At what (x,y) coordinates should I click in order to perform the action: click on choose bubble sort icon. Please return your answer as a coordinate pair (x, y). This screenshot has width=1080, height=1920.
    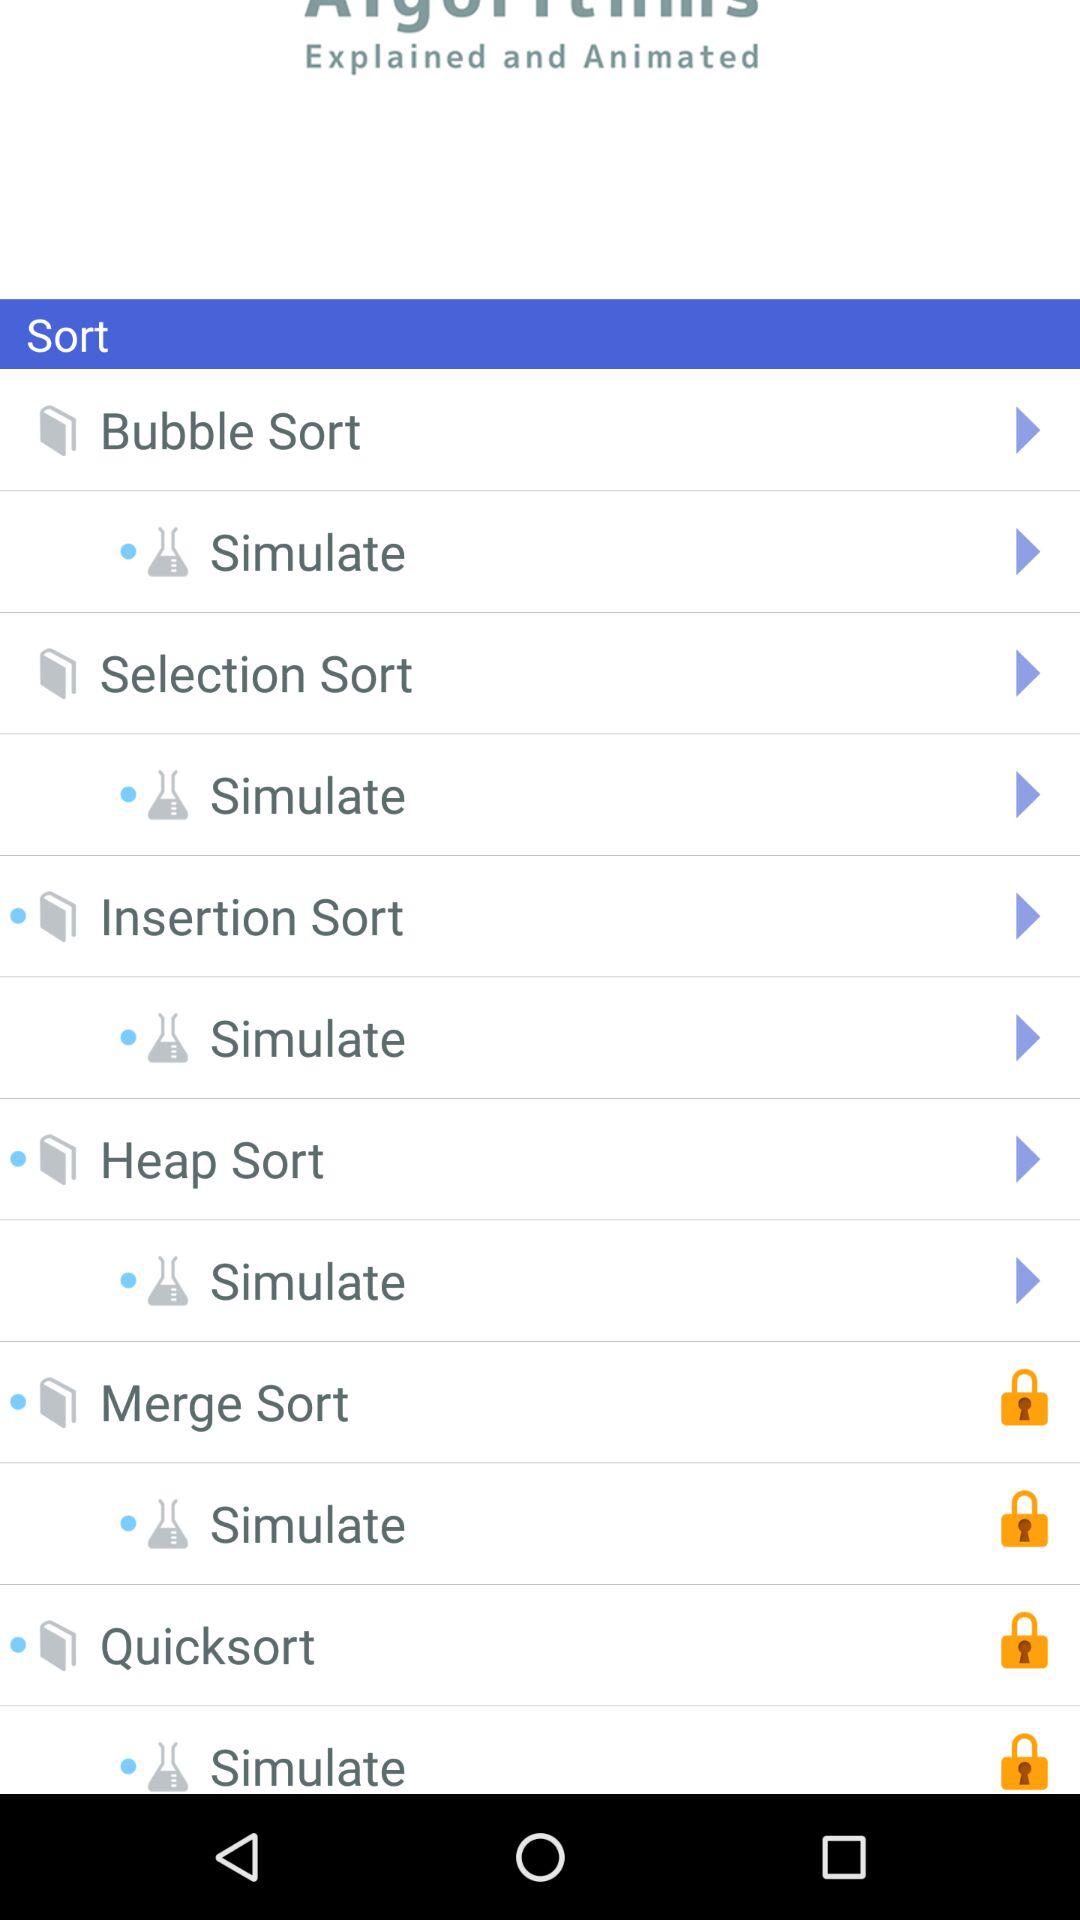
    Looking at the image, I should click on (230, 430).